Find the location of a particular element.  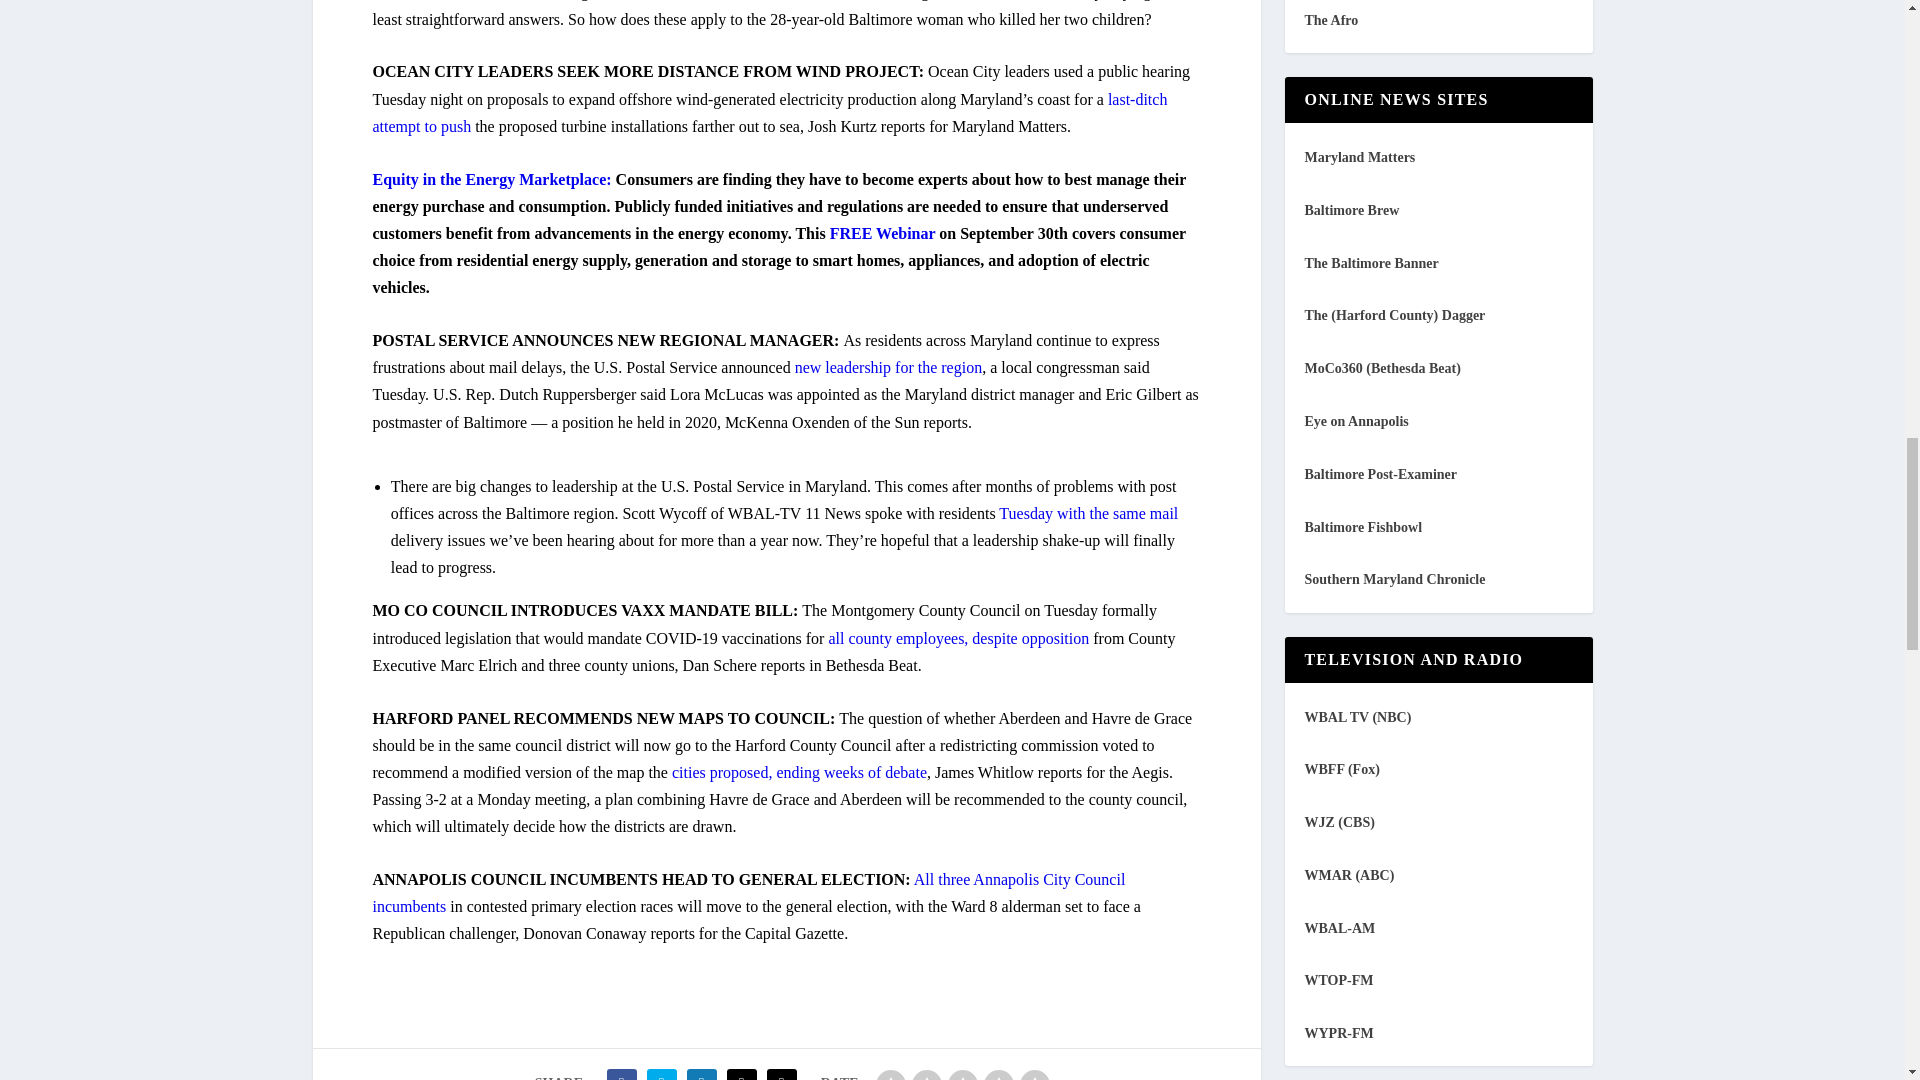

cities proposed, ending weeks of debate is located at coordinates (800, 772).